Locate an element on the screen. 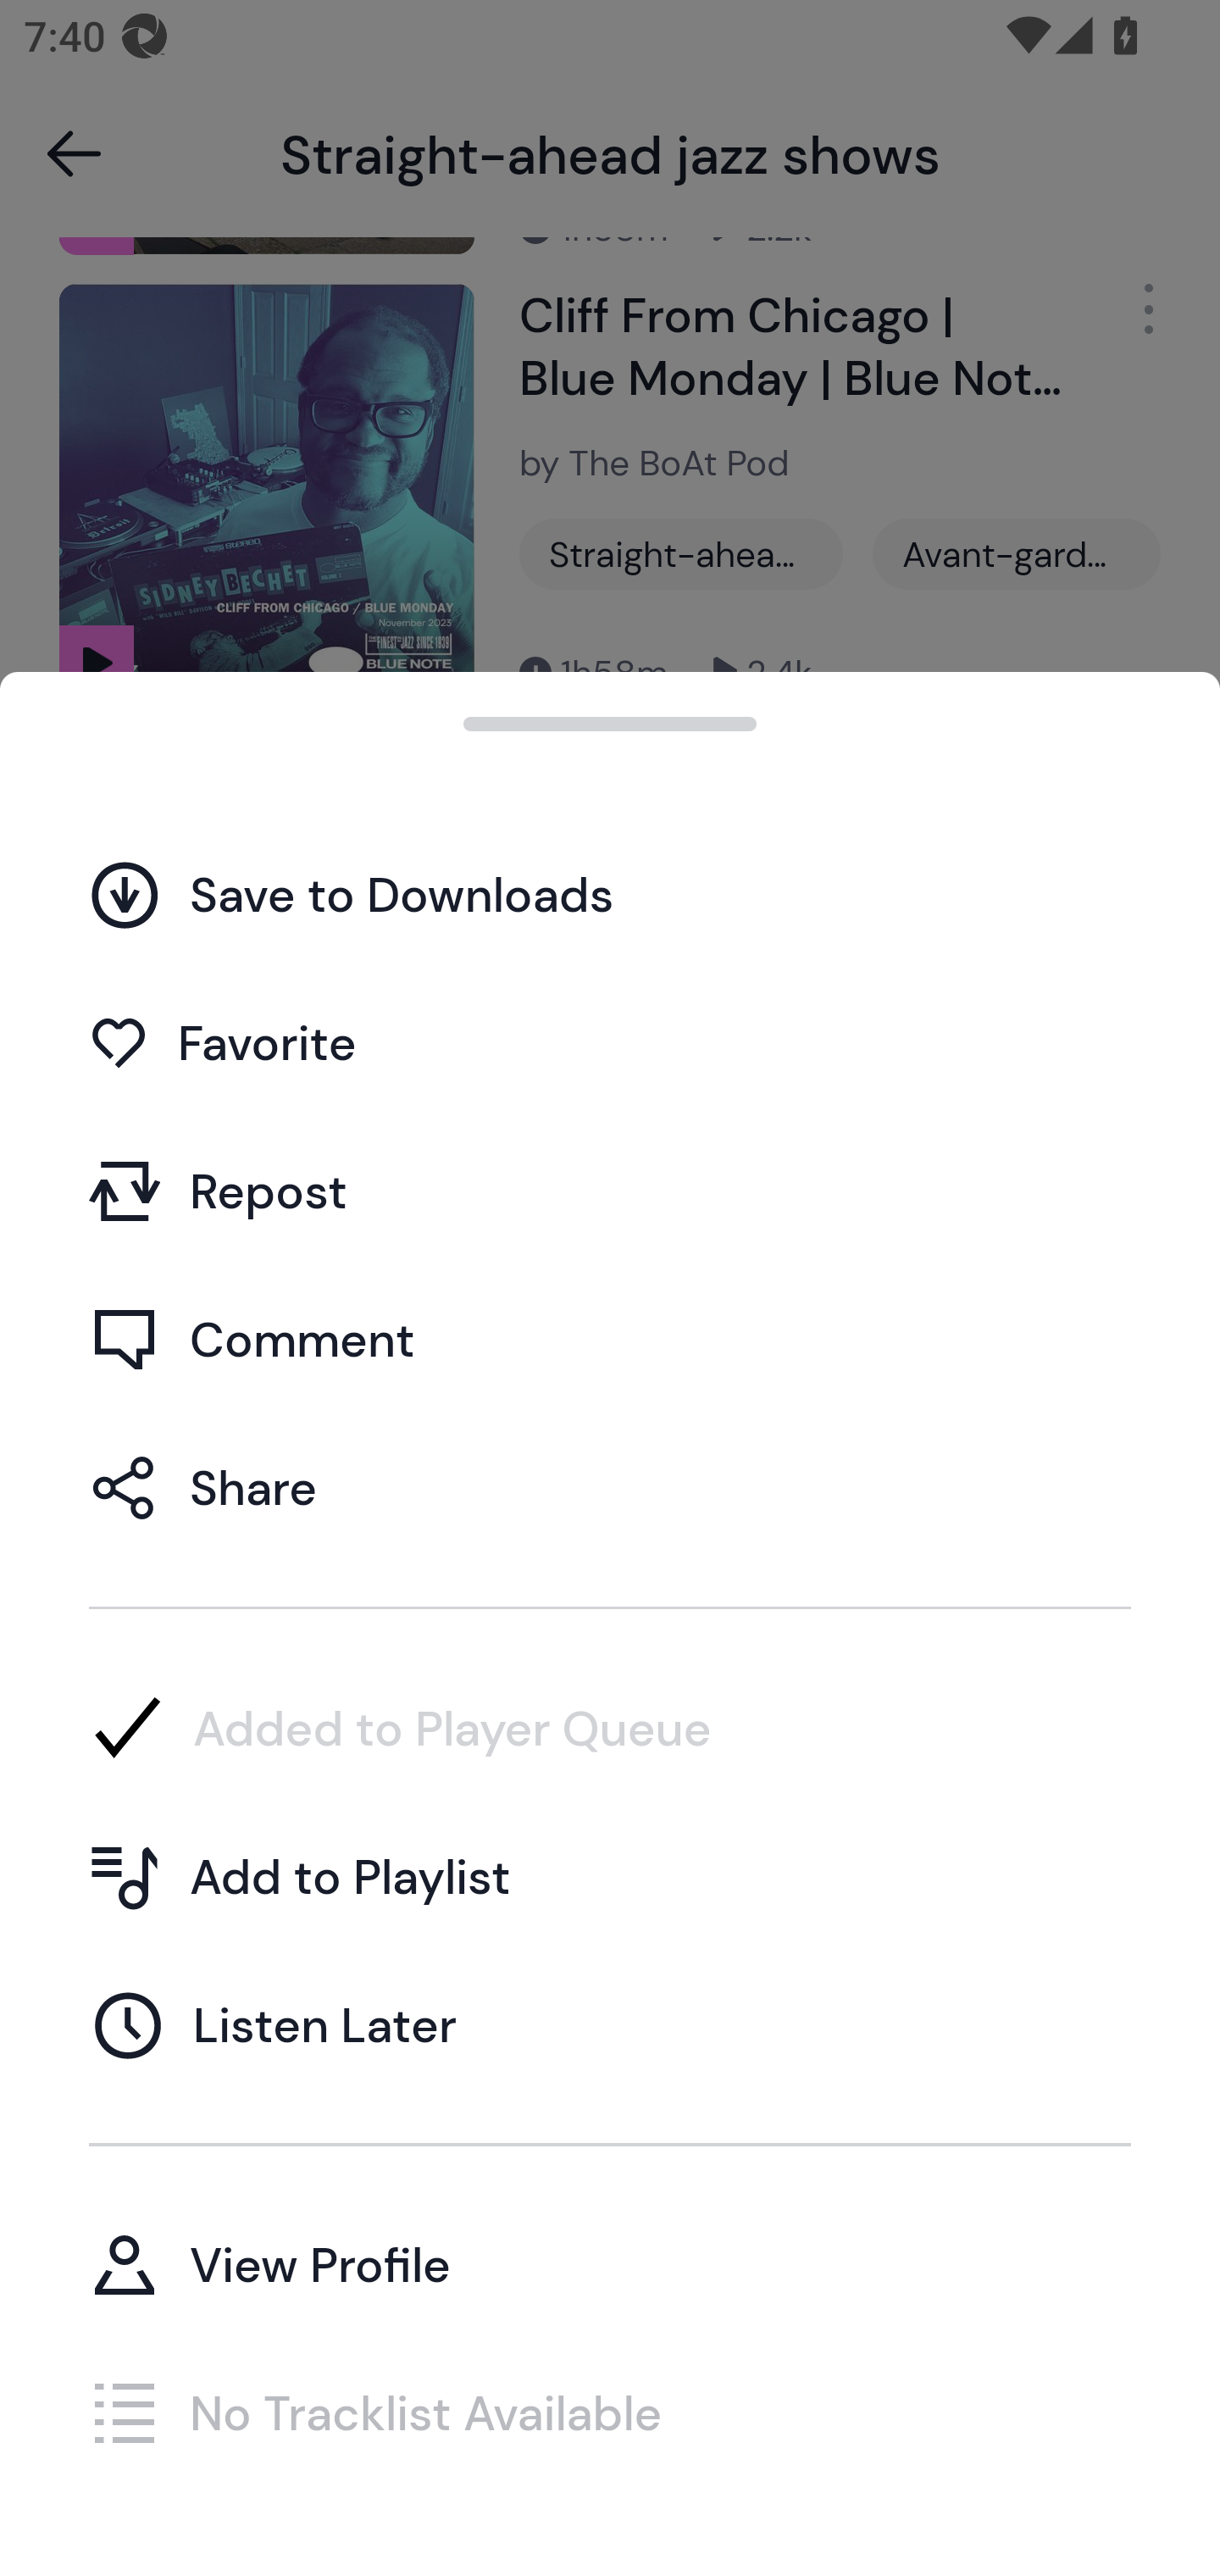 The width and height of the screenshot is (1220, 2576). Save to Downloads is located at coordinates (610, 893).